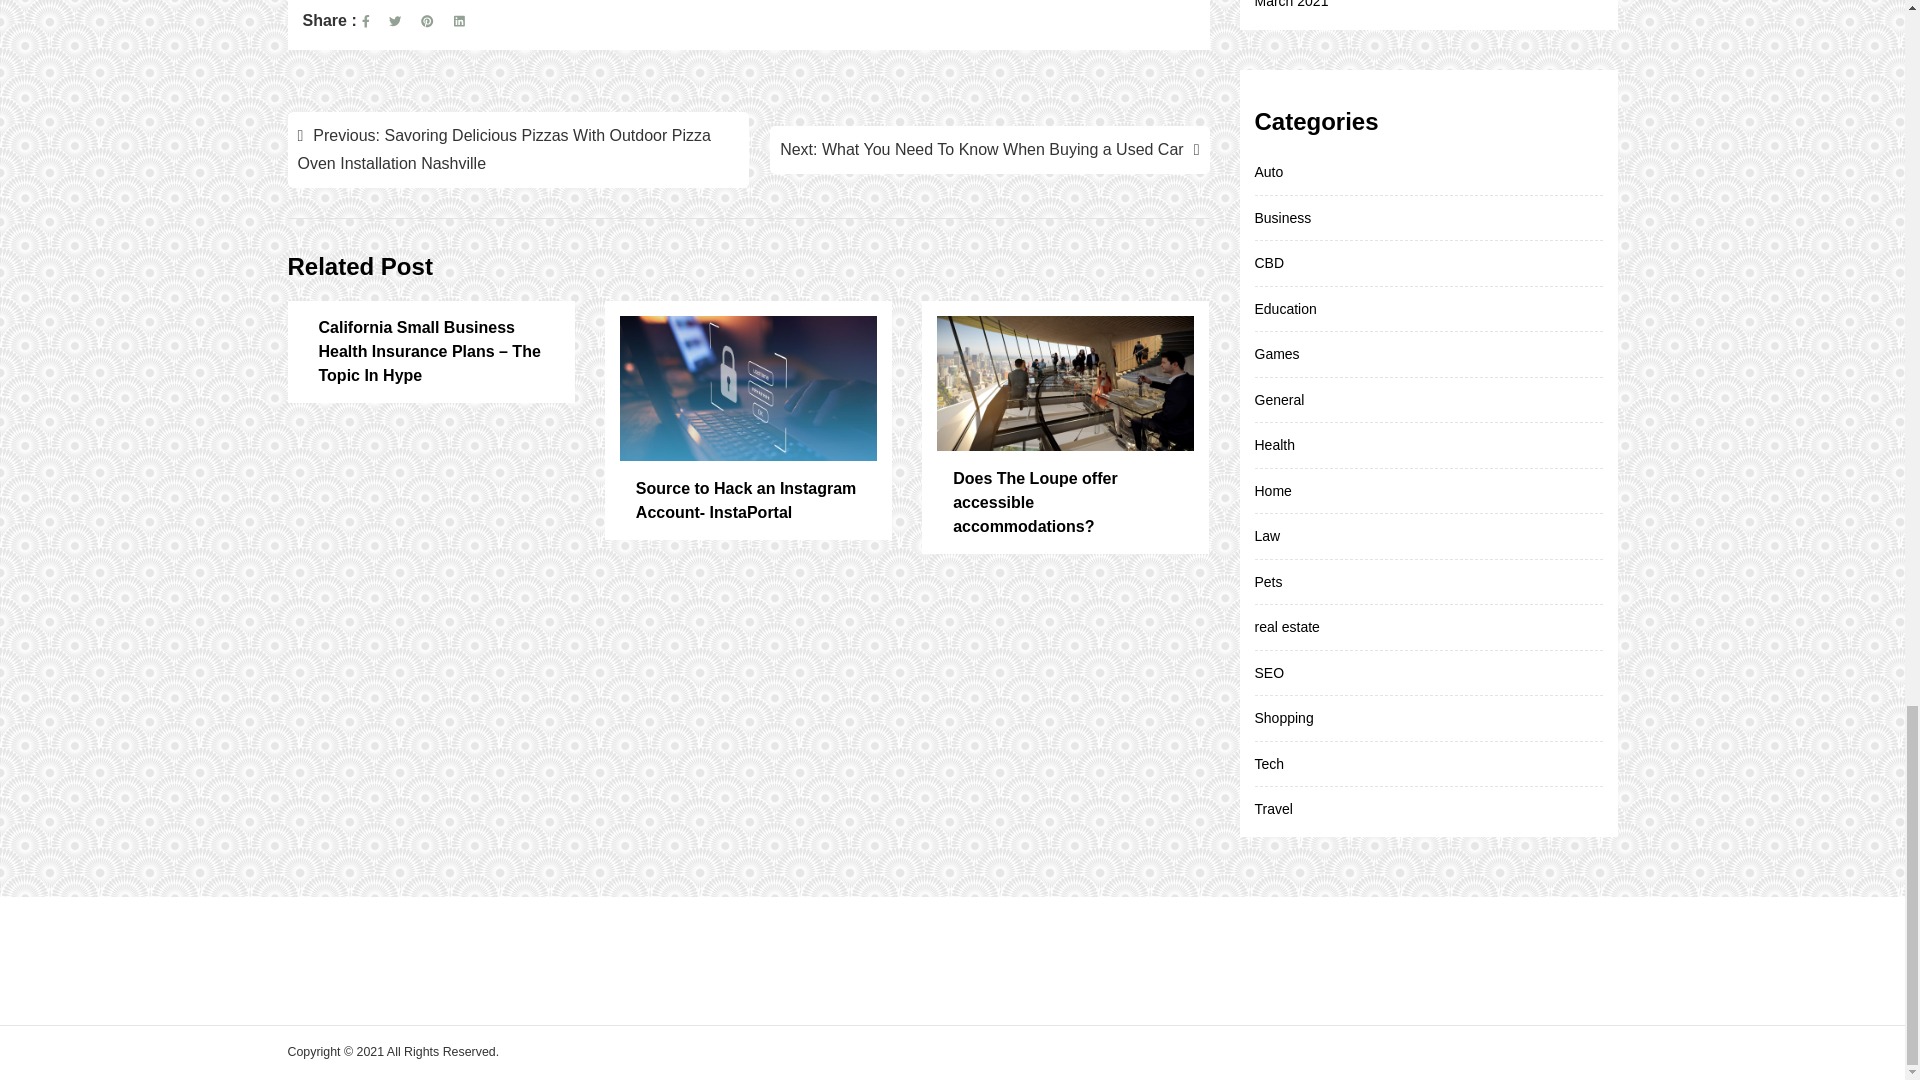 Image resolution: width=1920 pixels, height=1080 pixels. What do you see at coordinates (989, 150) in the screenshot?
I see `Next: What You Need To Know When Buying a Used Car` at bounding box center [989, 150].